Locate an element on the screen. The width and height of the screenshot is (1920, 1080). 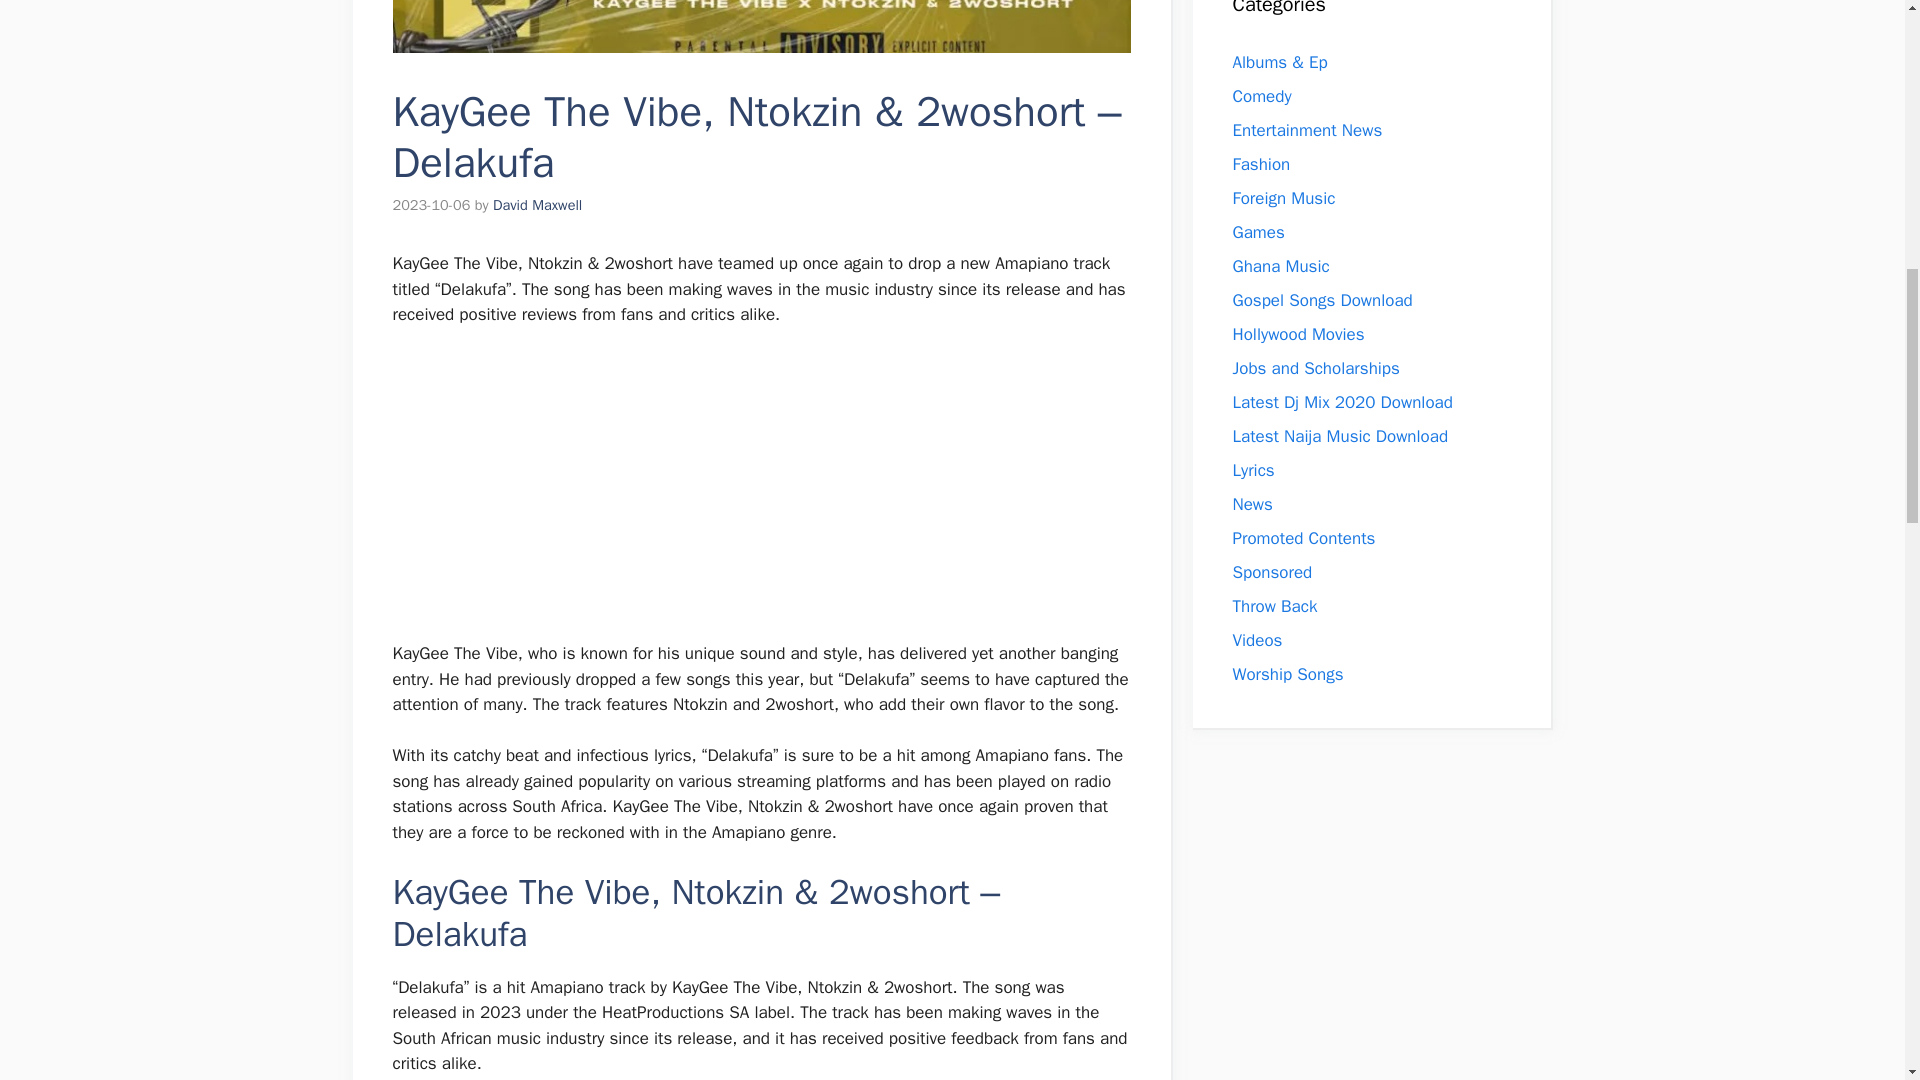
View all posts by David Maxwell is located at coordinates (537, 204).